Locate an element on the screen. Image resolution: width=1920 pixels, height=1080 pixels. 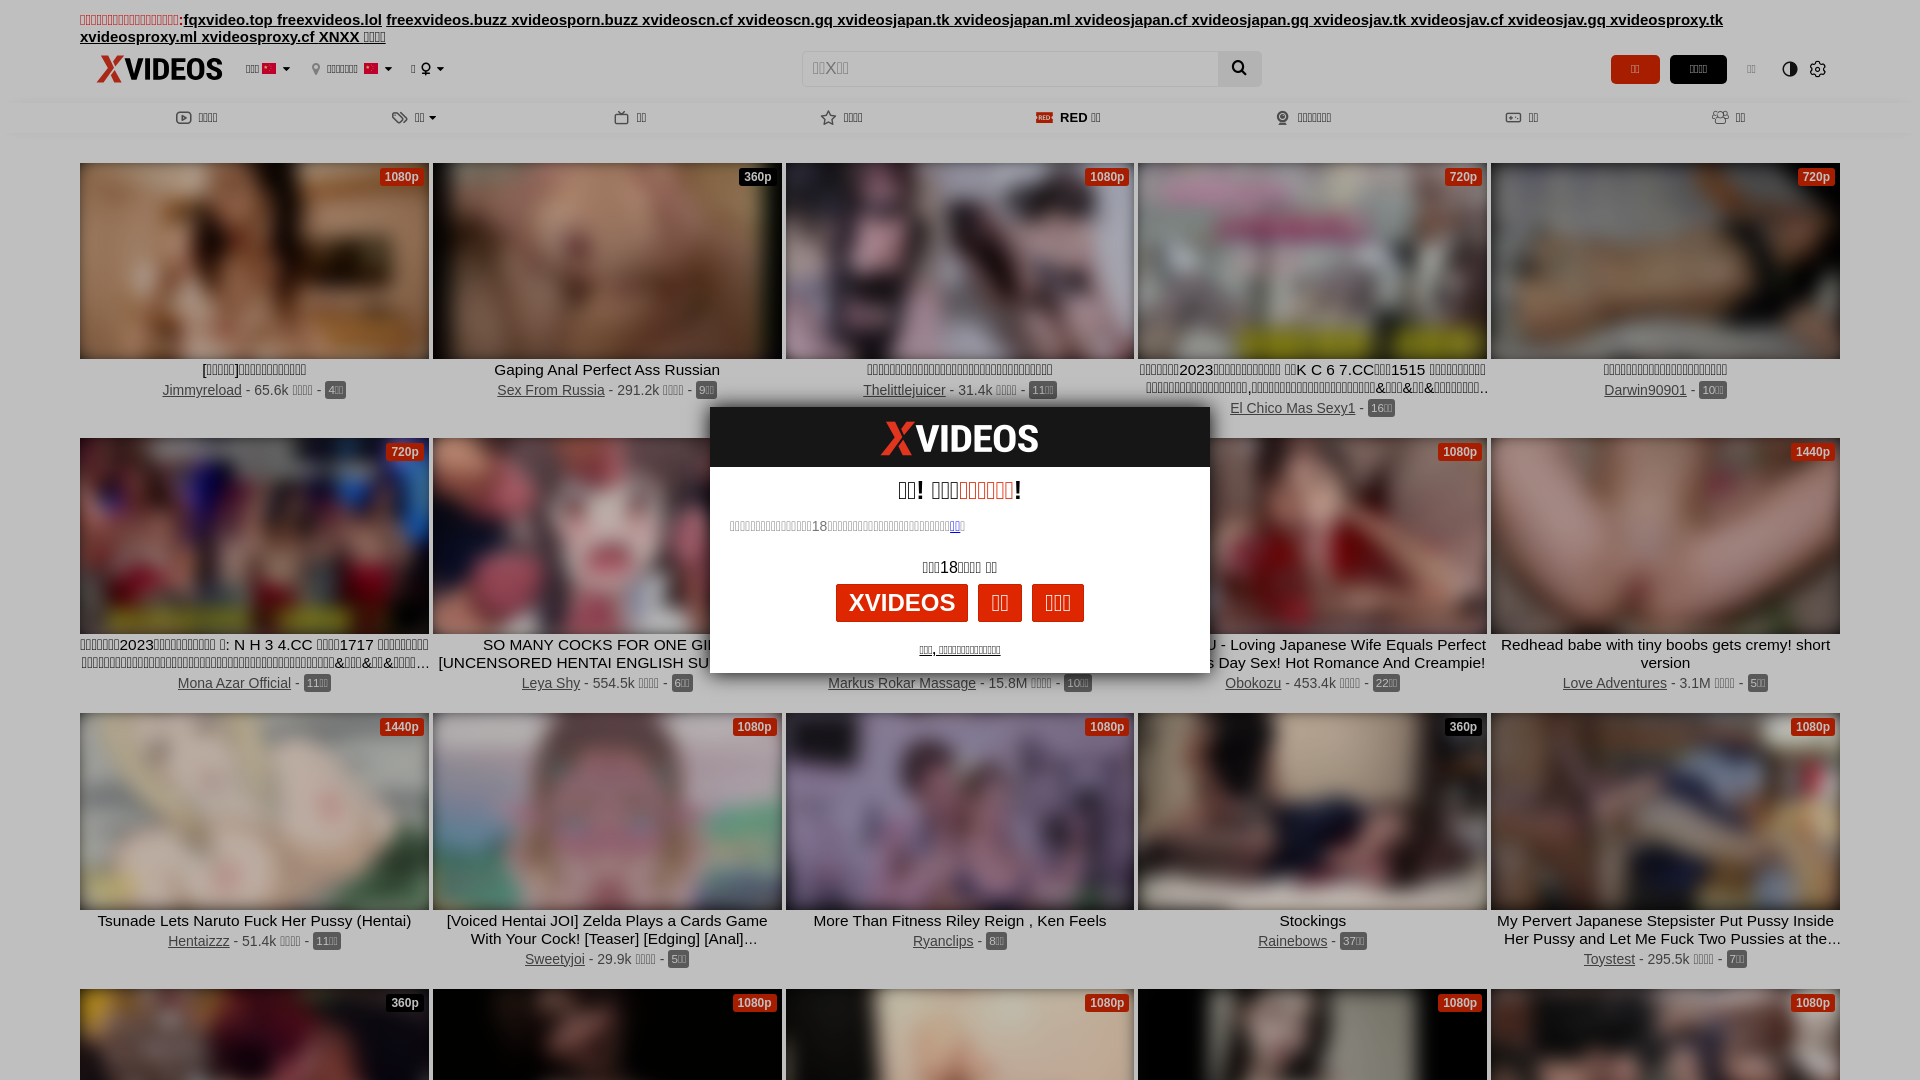
xvideosjapan.tk is located at coordinates (896, 20).